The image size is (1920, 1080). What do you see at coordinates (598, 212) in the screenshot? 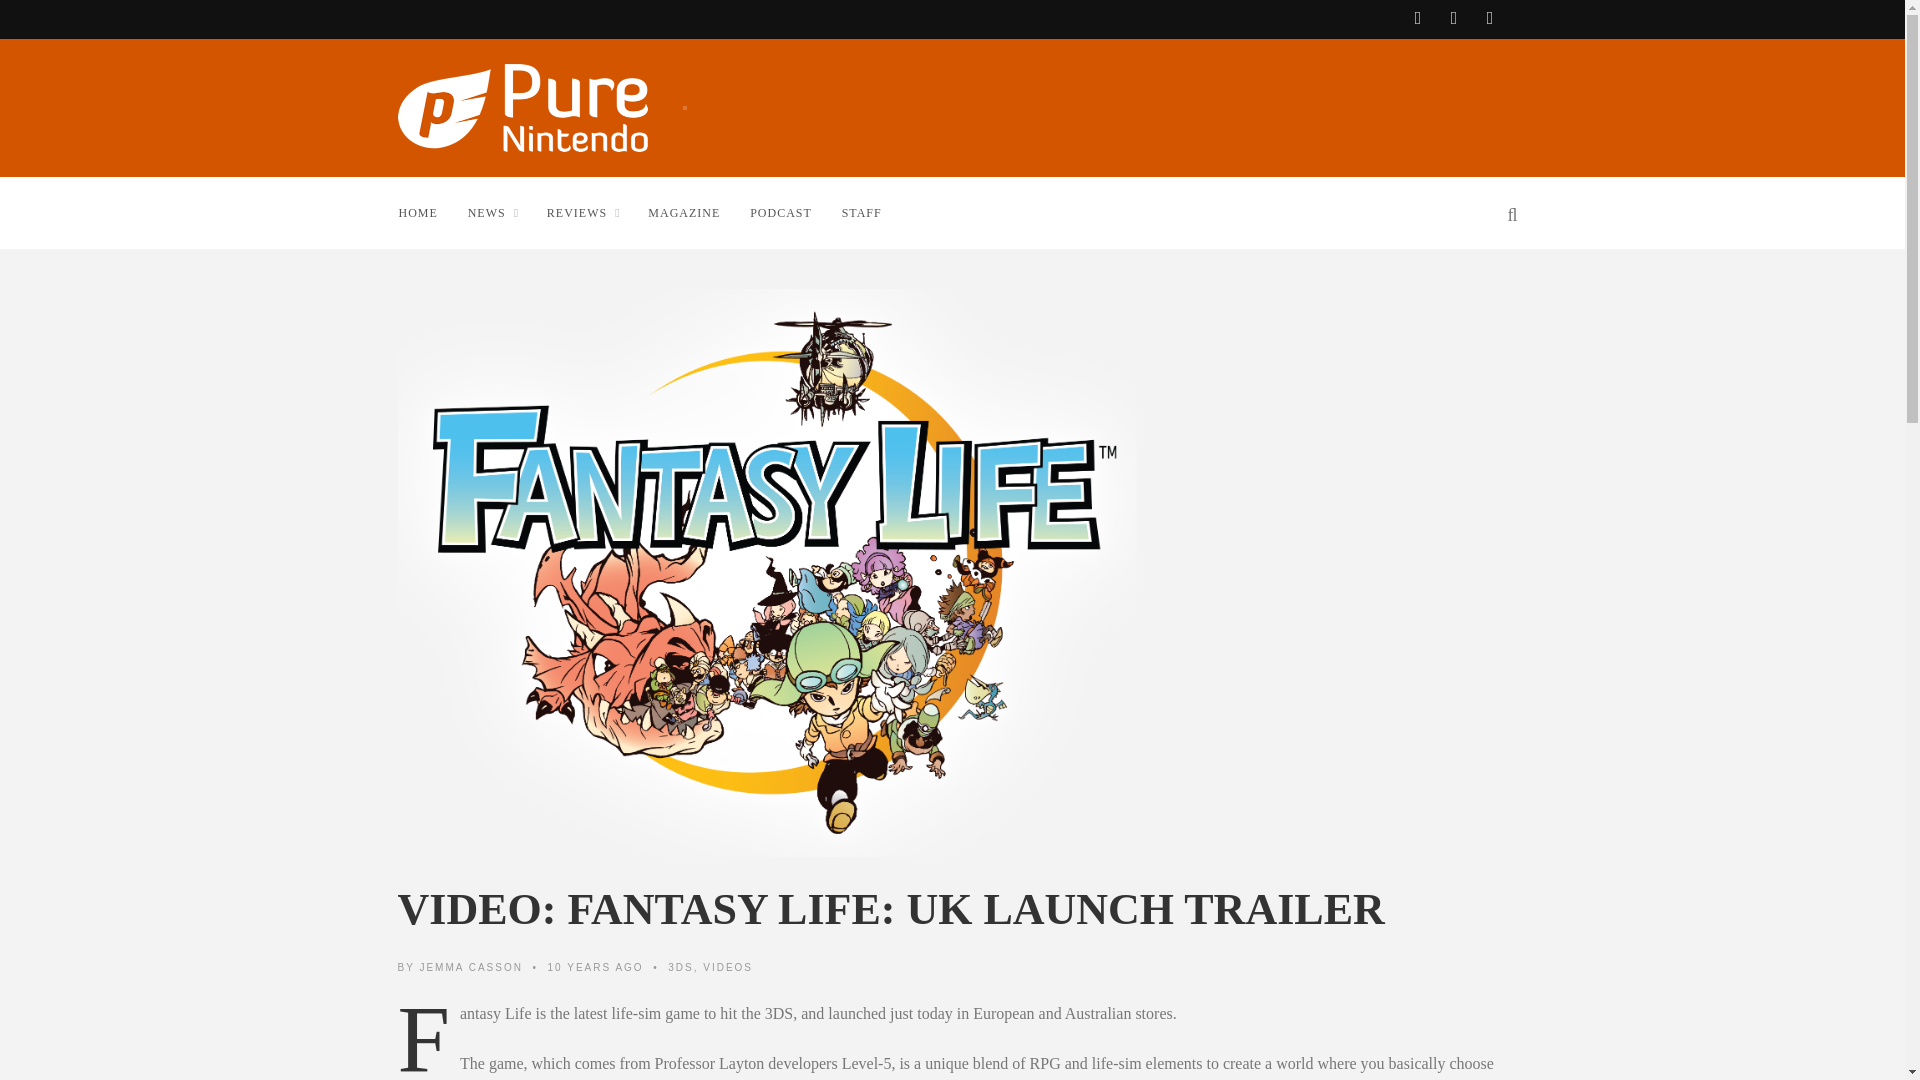
I see `REVIEWS` at bounding box center [598, 212].